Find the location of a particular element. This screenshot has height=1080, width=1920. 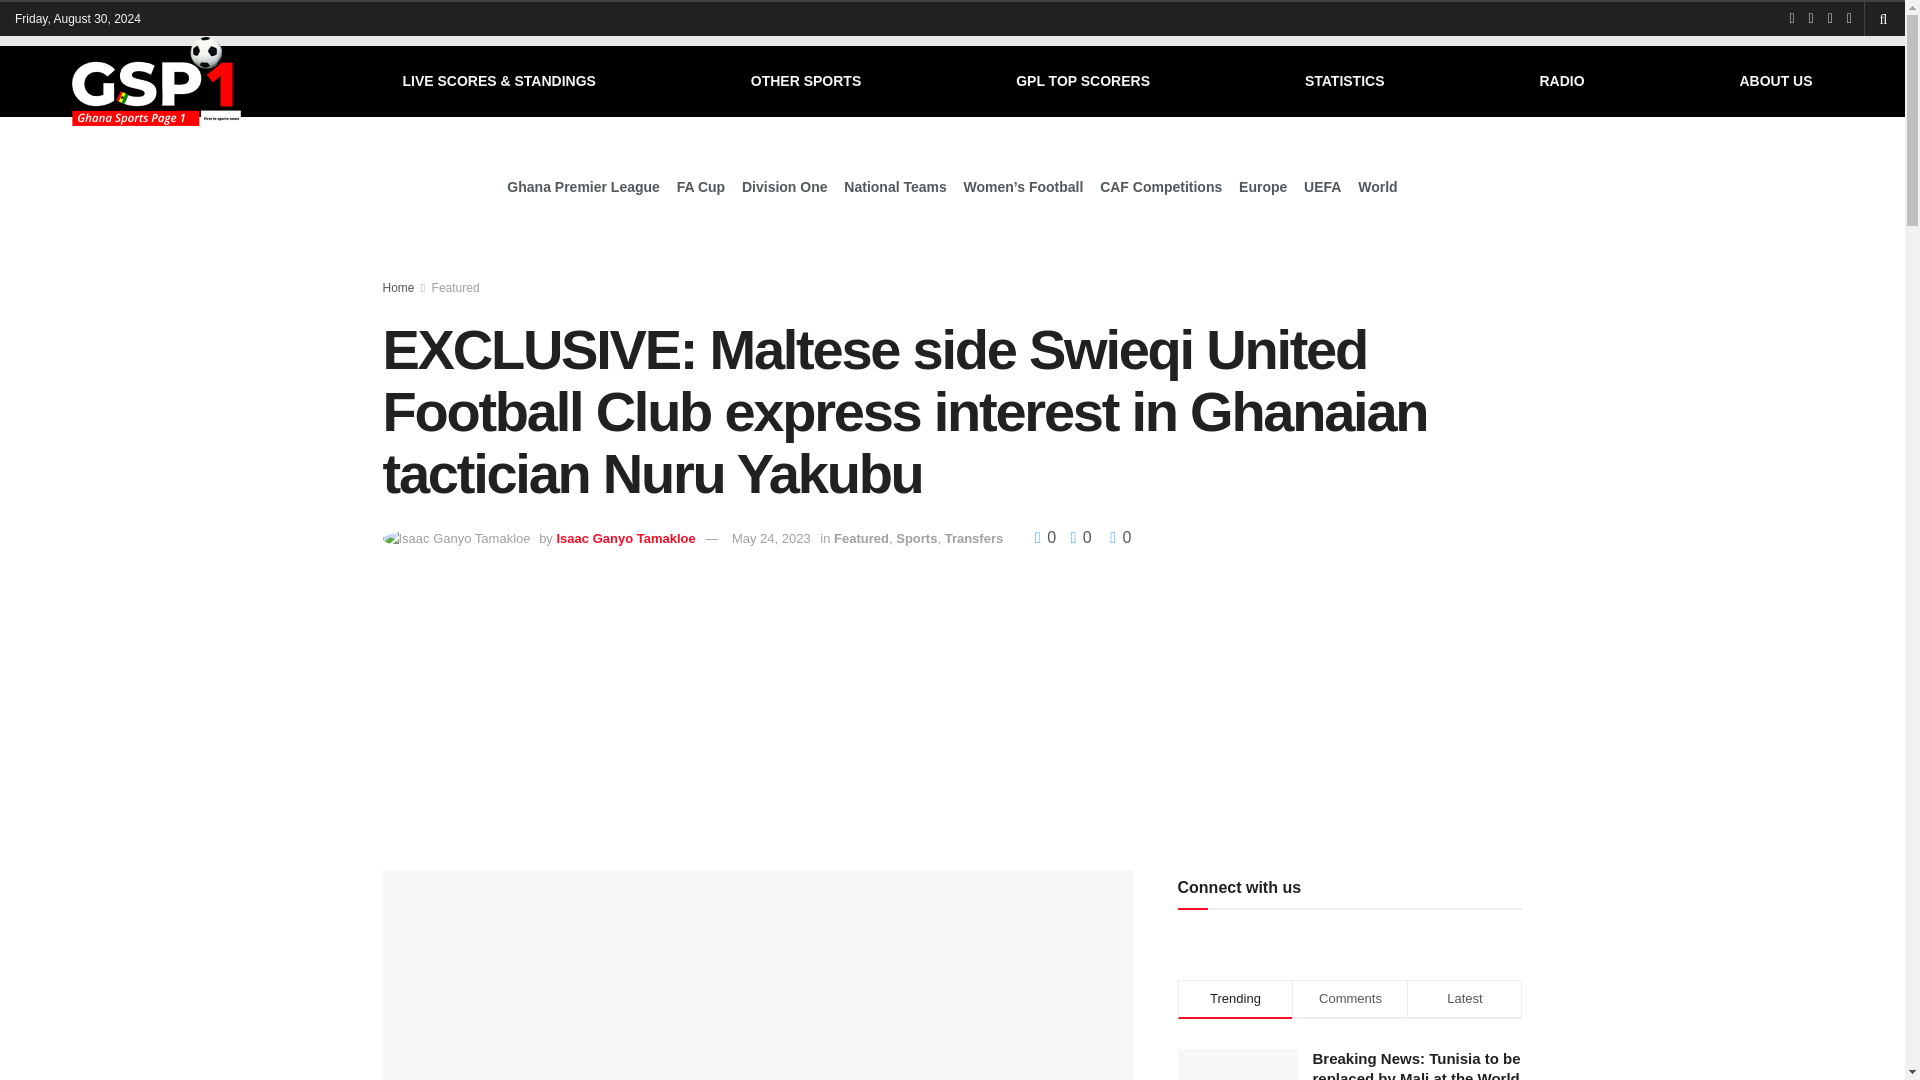

ABOUT US is located at coordinates (1776, 81).